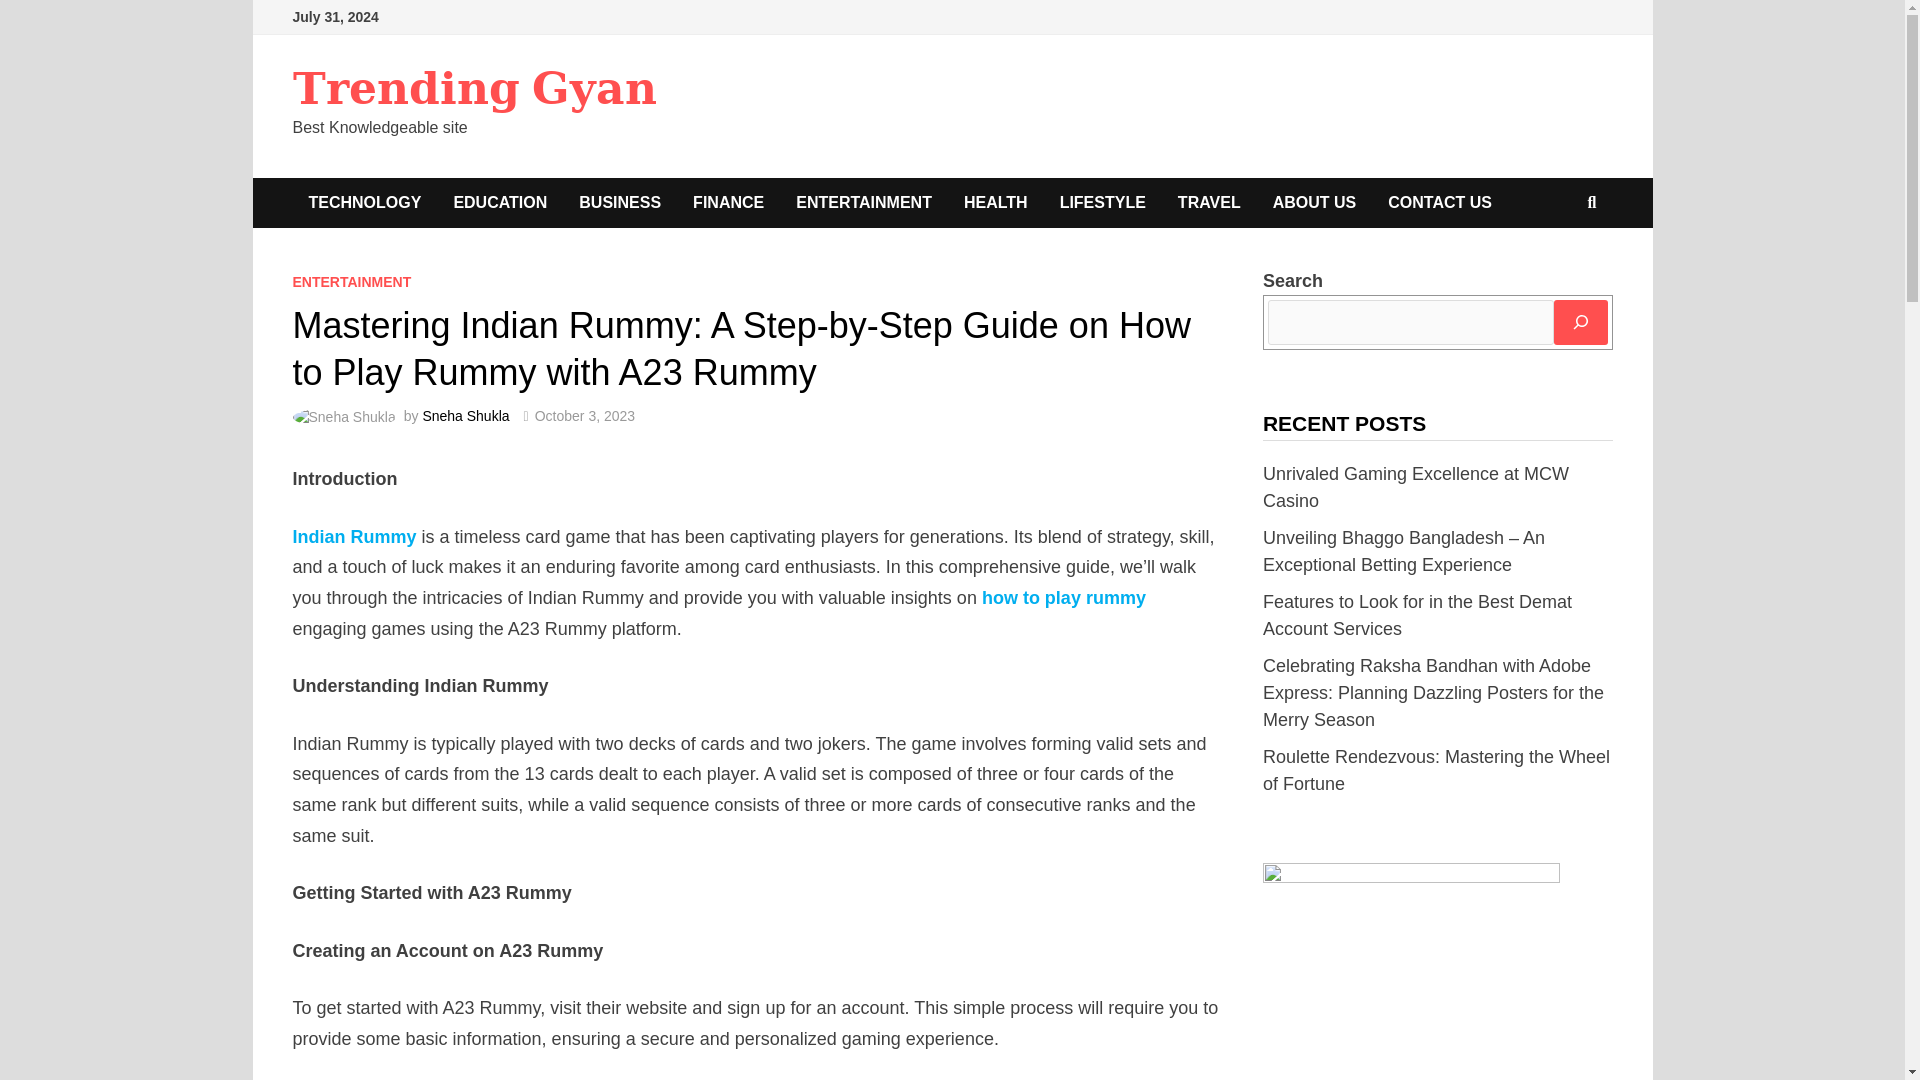 Image resolution: width=1920 pixels, height=1080 pixels. I want to click on Sneha Shukla, so click(465, 416).